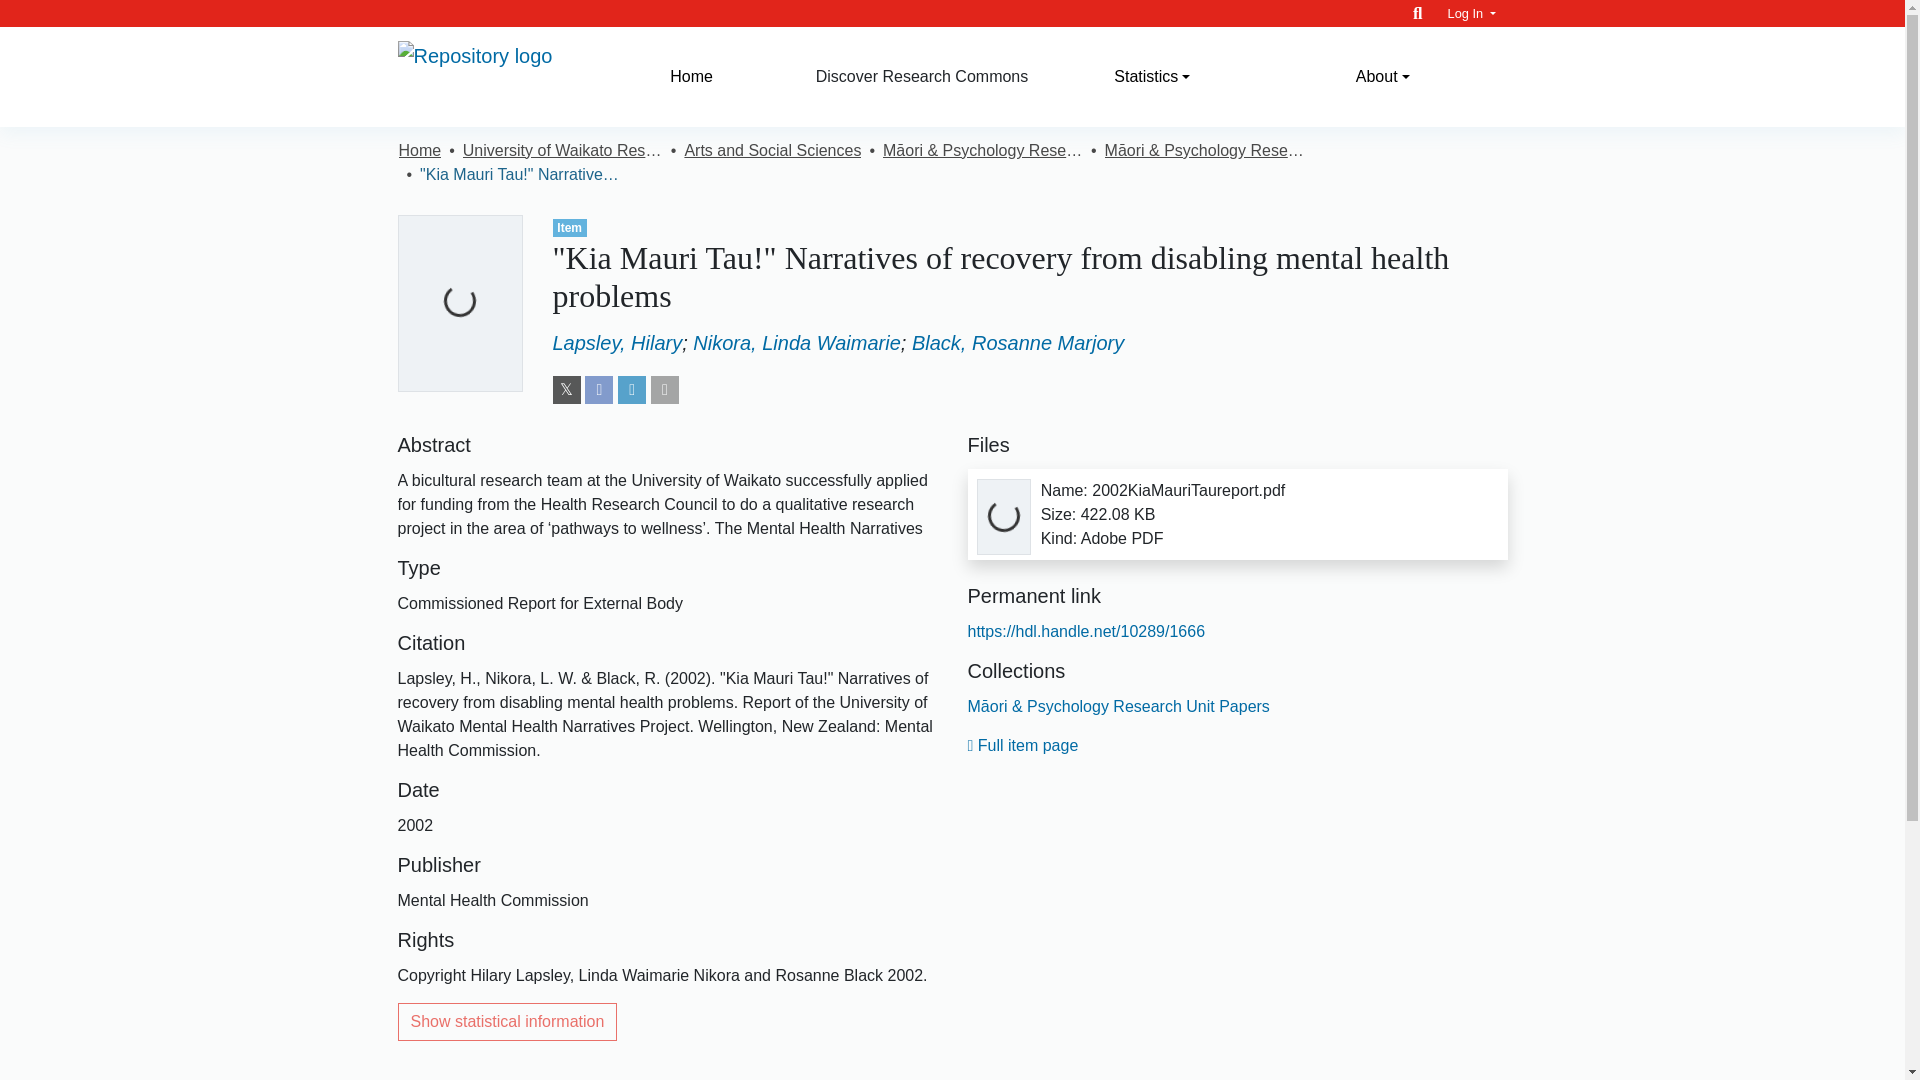 Image resolution: width=1920 pixels, height=1080 pixels. Describe the element at coordinates (1023, 744) in the screenshot. I see `Full item page` at that location.